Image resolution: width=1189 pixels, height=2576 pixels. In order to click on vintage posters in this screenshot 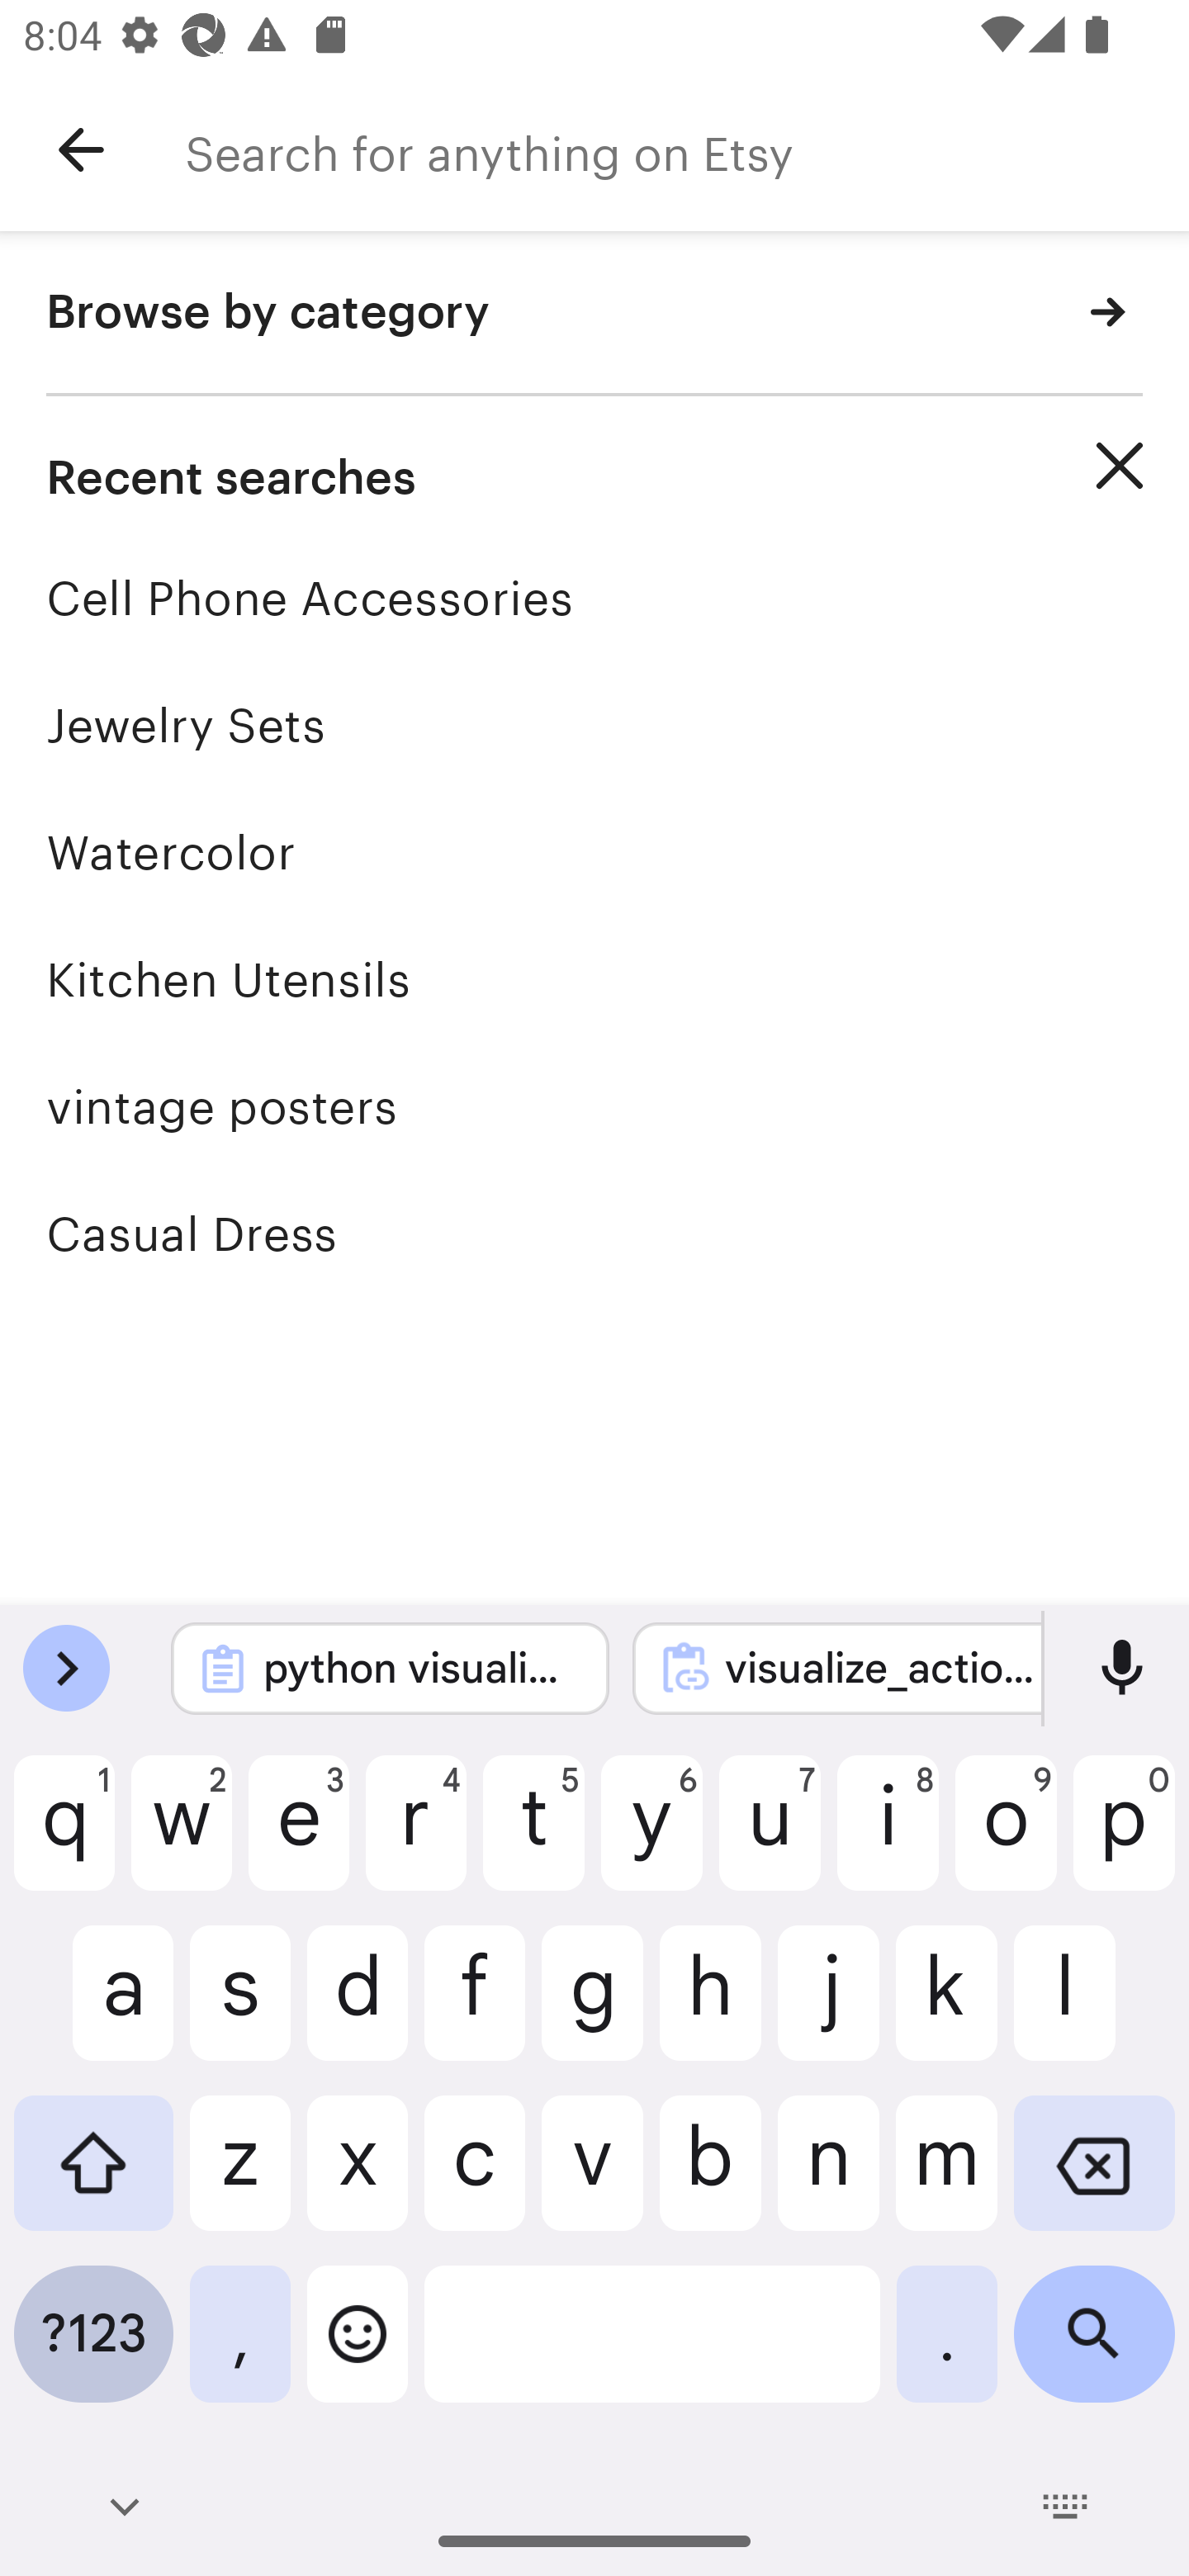, I will do `click(594, 1106)`.